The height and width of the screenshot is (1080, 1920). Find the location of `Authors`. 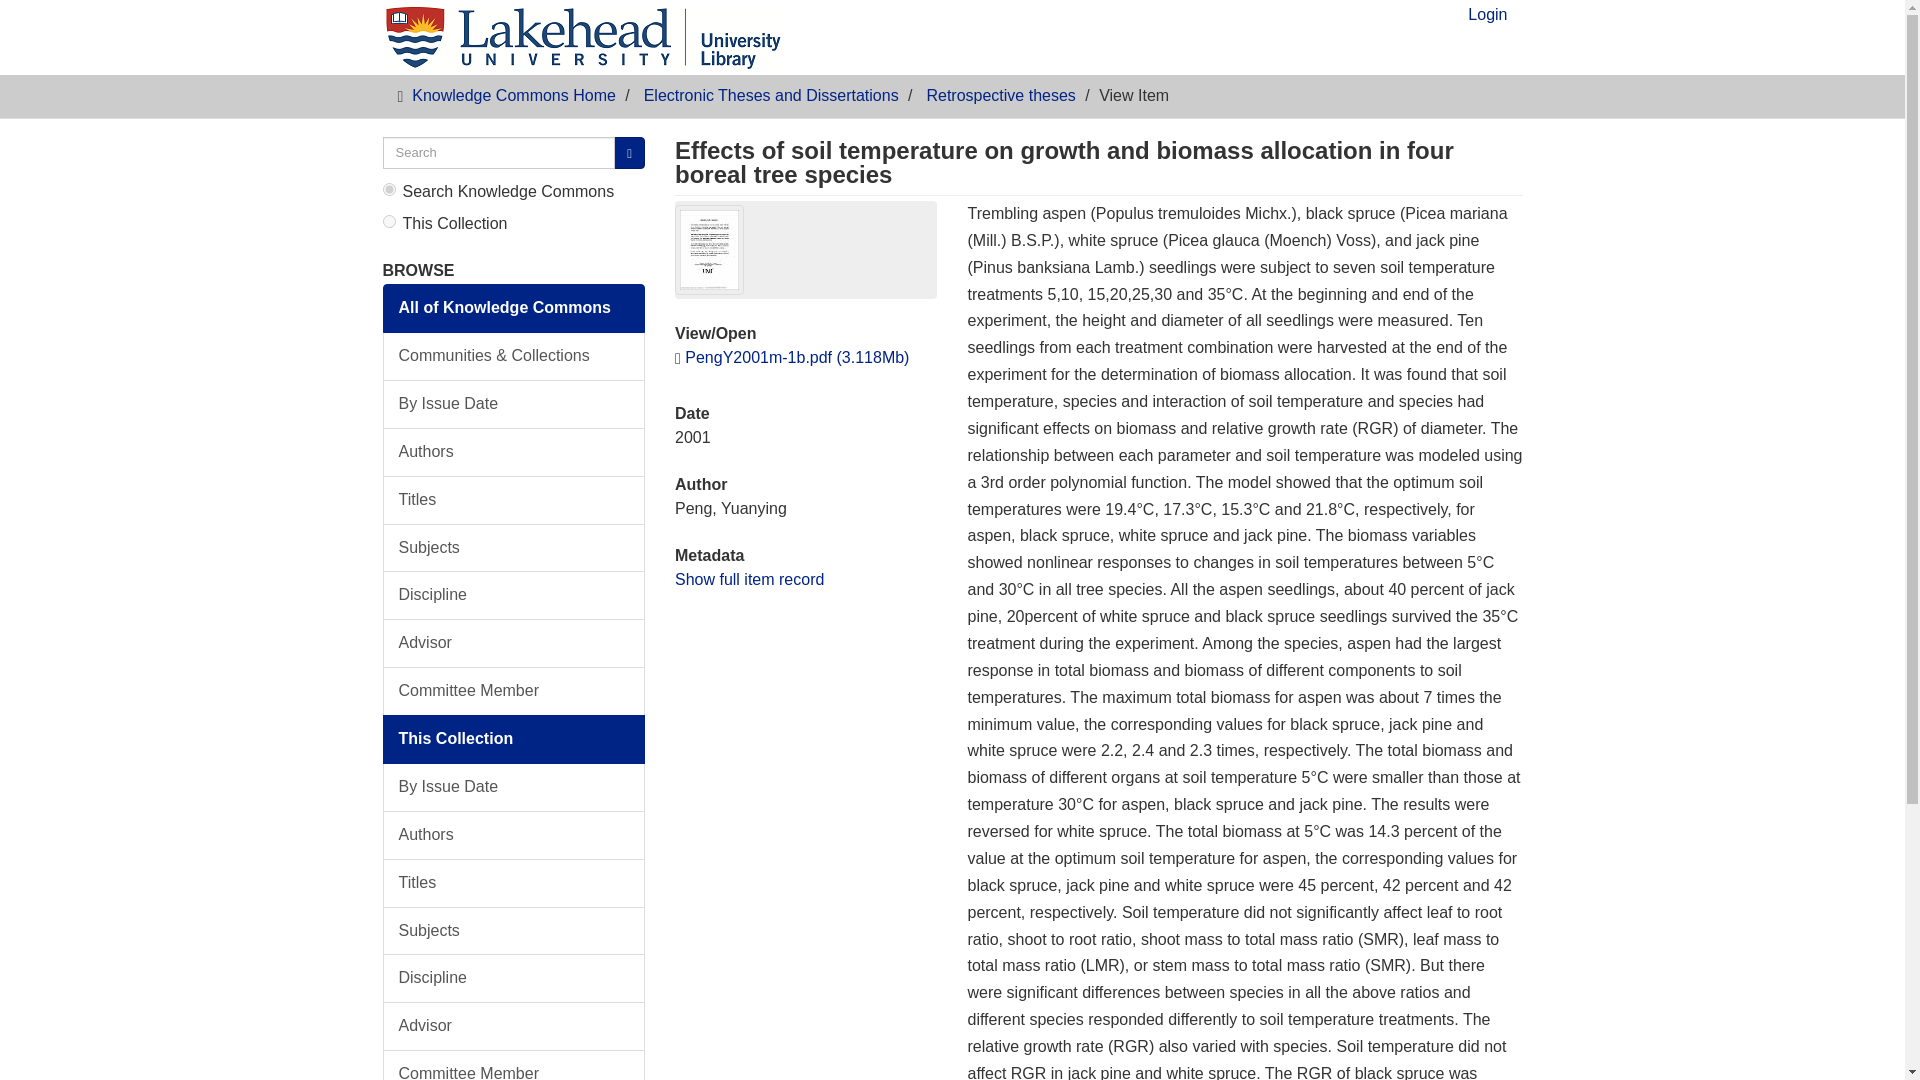

Authors is located at coordinates (514, 452).